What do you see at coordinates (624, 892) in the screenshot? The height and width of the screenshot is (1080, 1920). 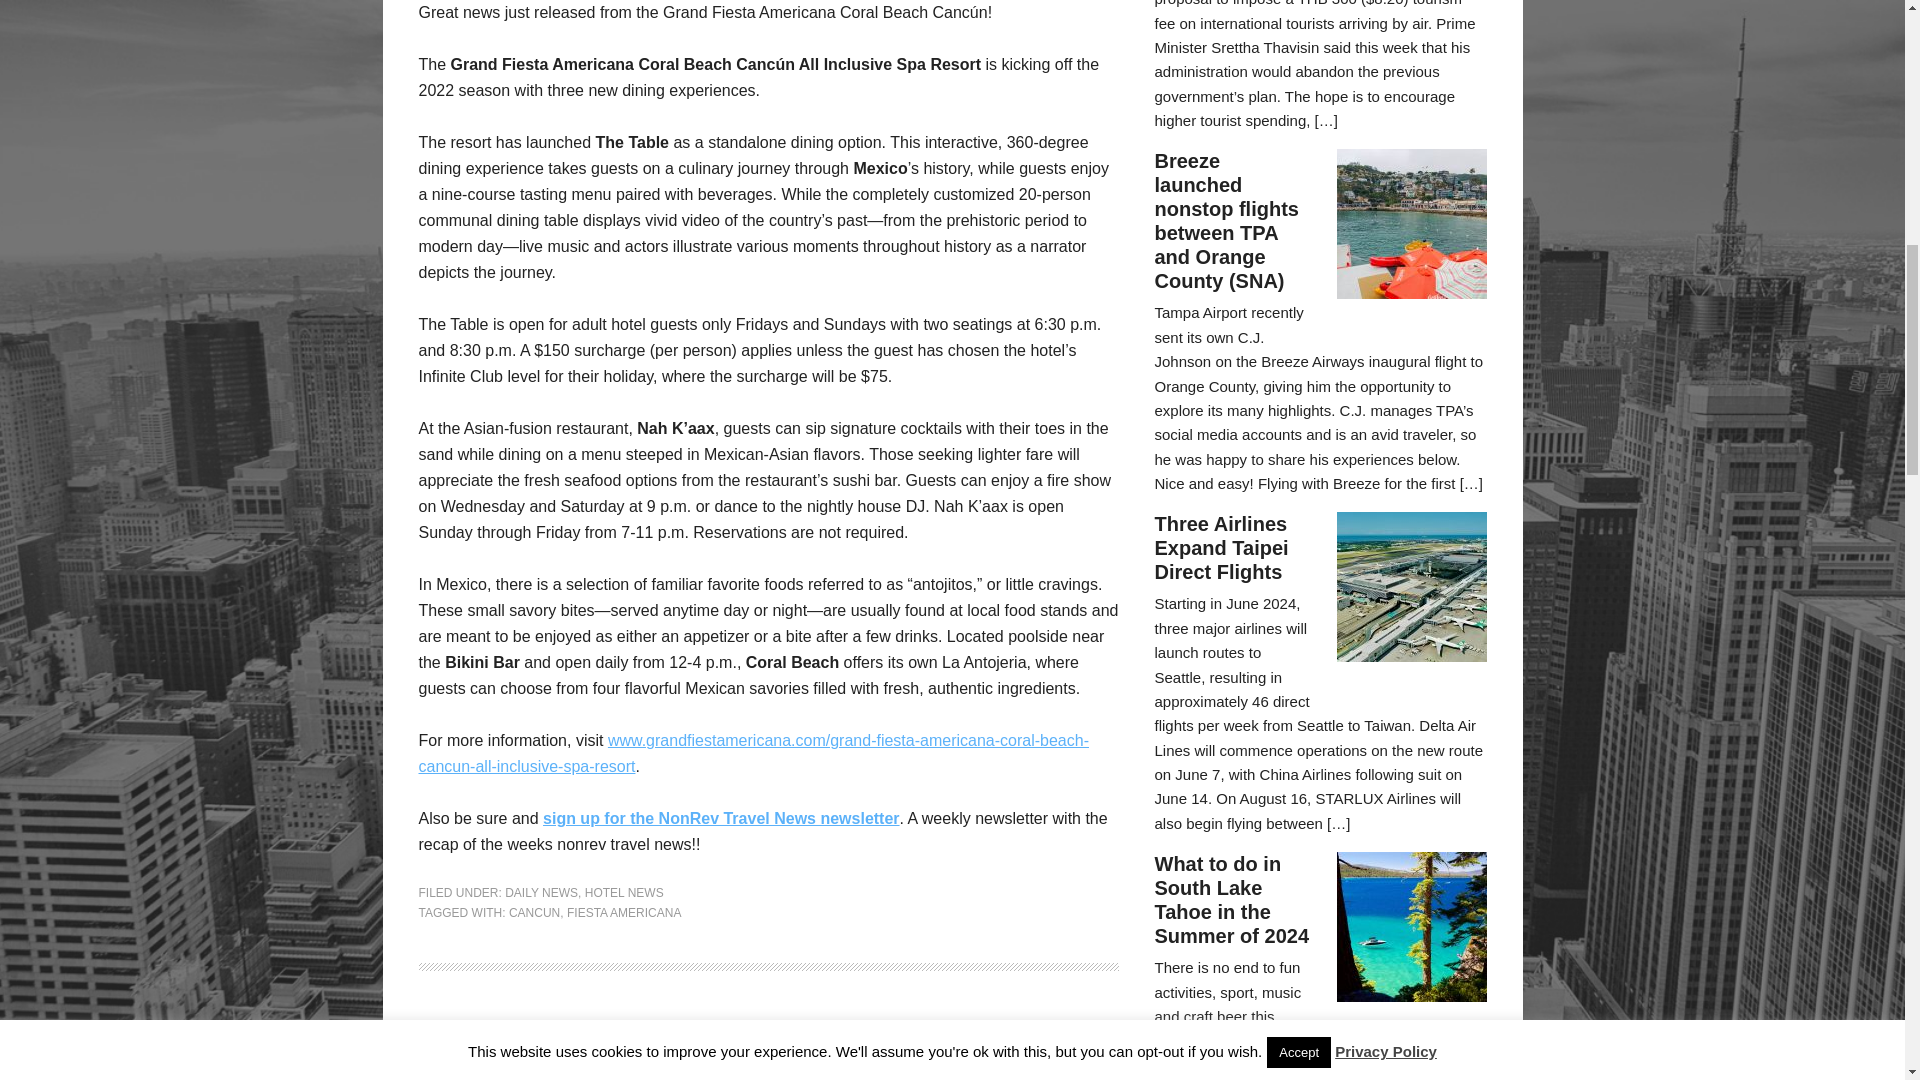 I see `HOTEL NEWS` at bounding box center [624, 892].